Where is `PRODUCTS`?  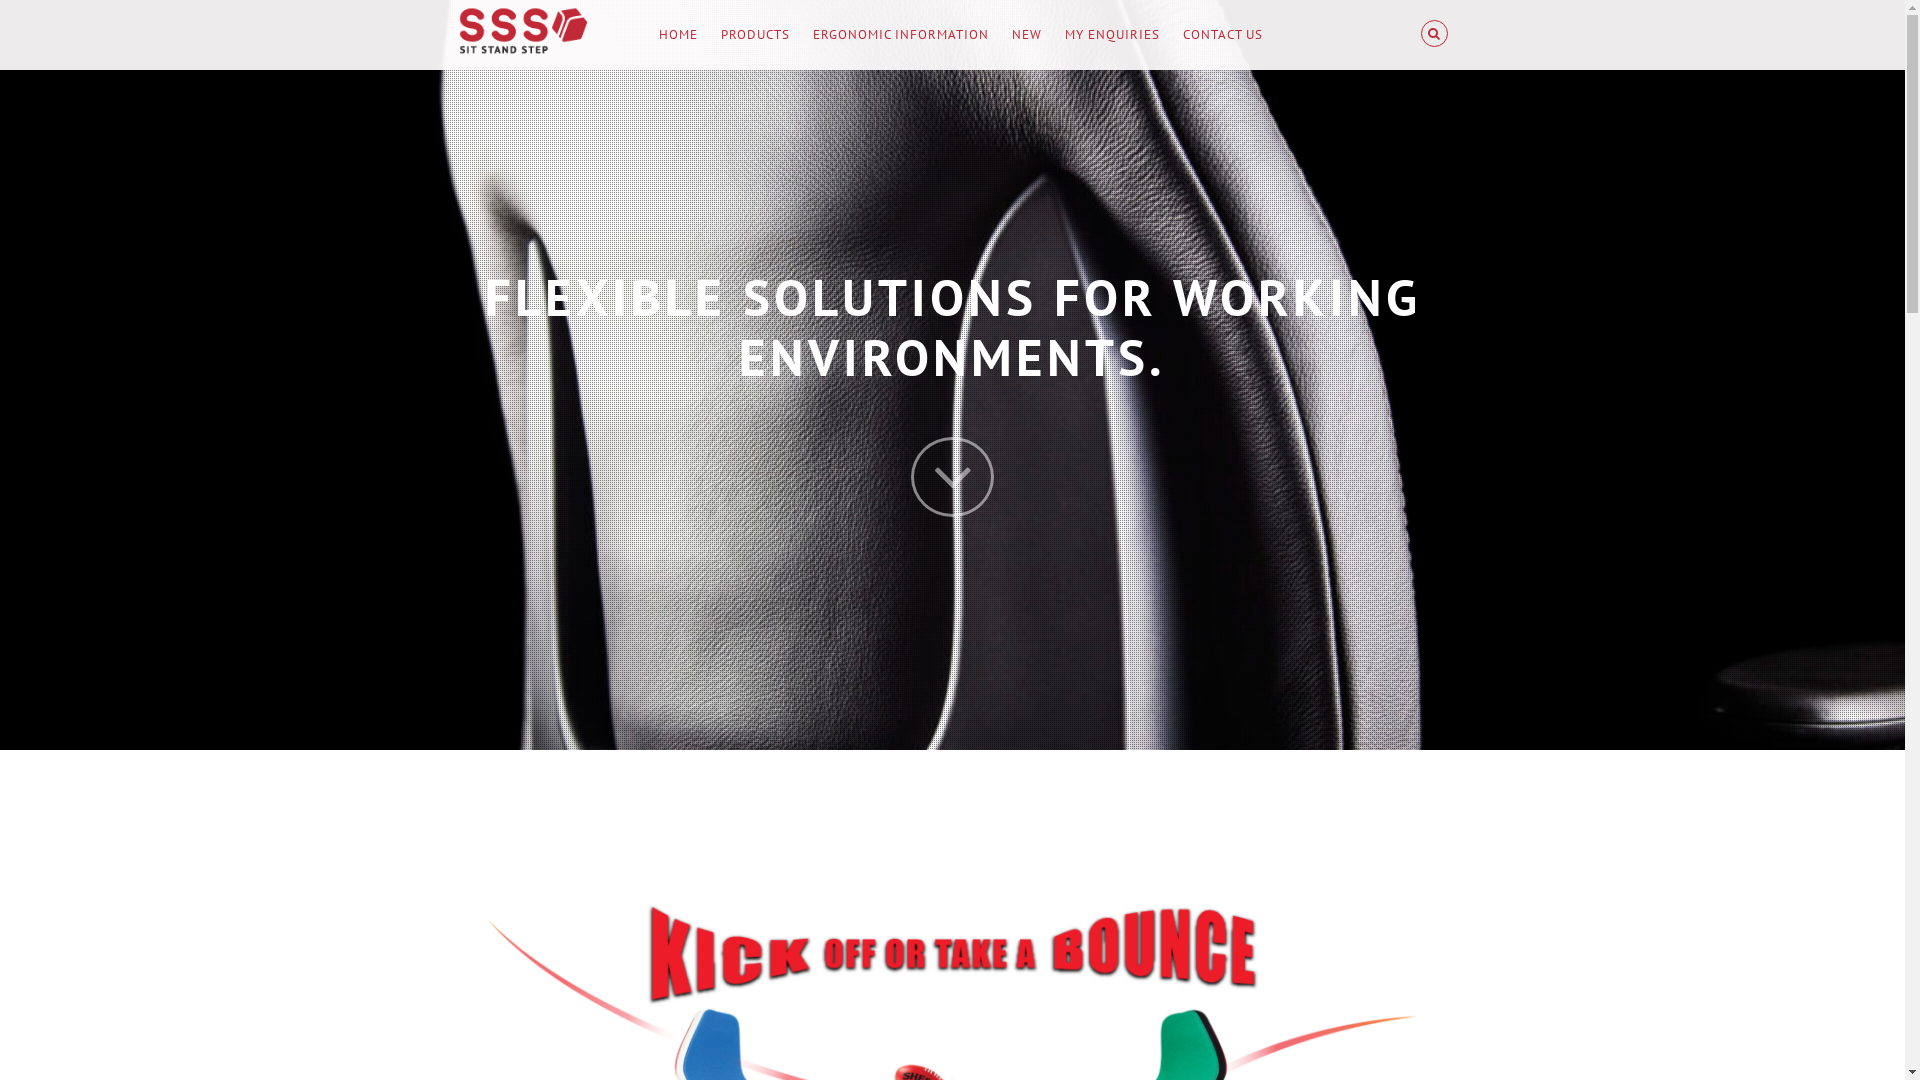
PRODUCTS is located at coordinates (754, 35).